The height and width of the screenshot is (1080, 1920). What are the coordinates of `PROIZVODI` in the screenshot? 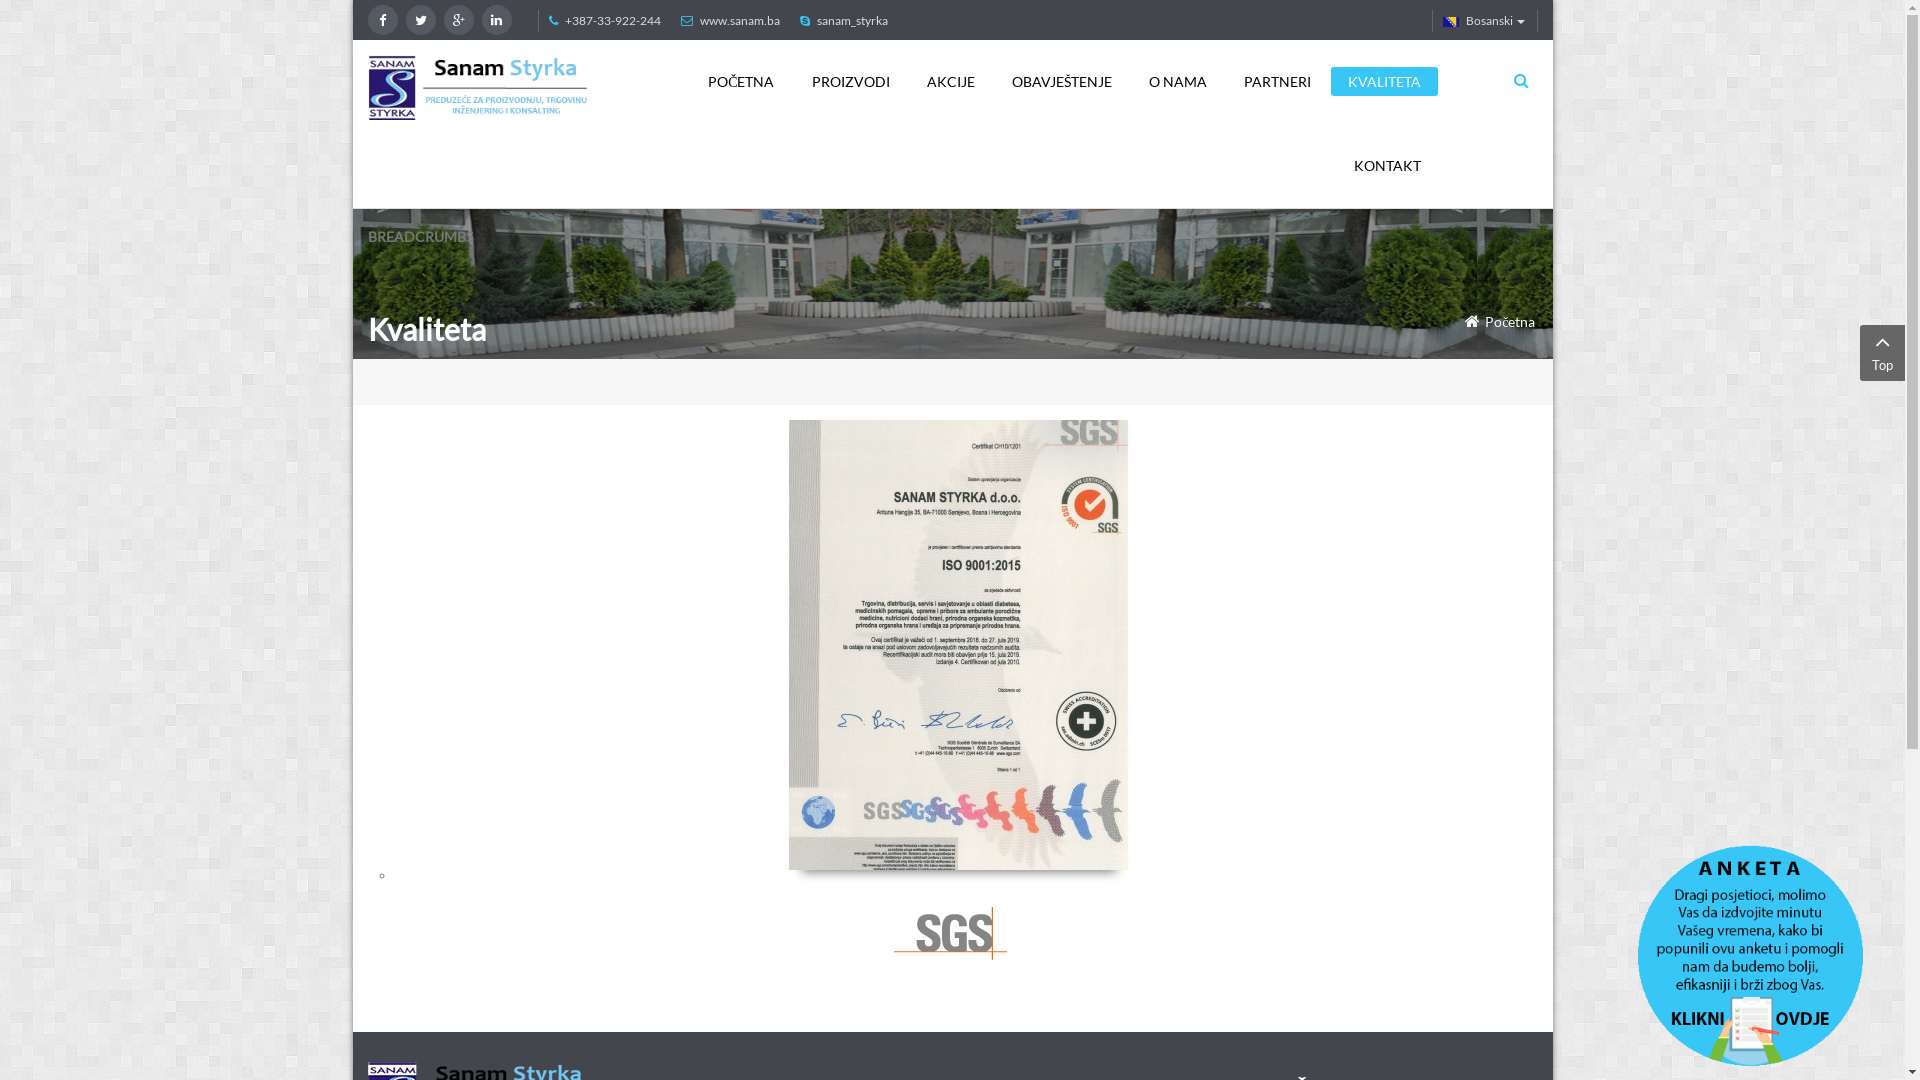 It's located at (850, 82).